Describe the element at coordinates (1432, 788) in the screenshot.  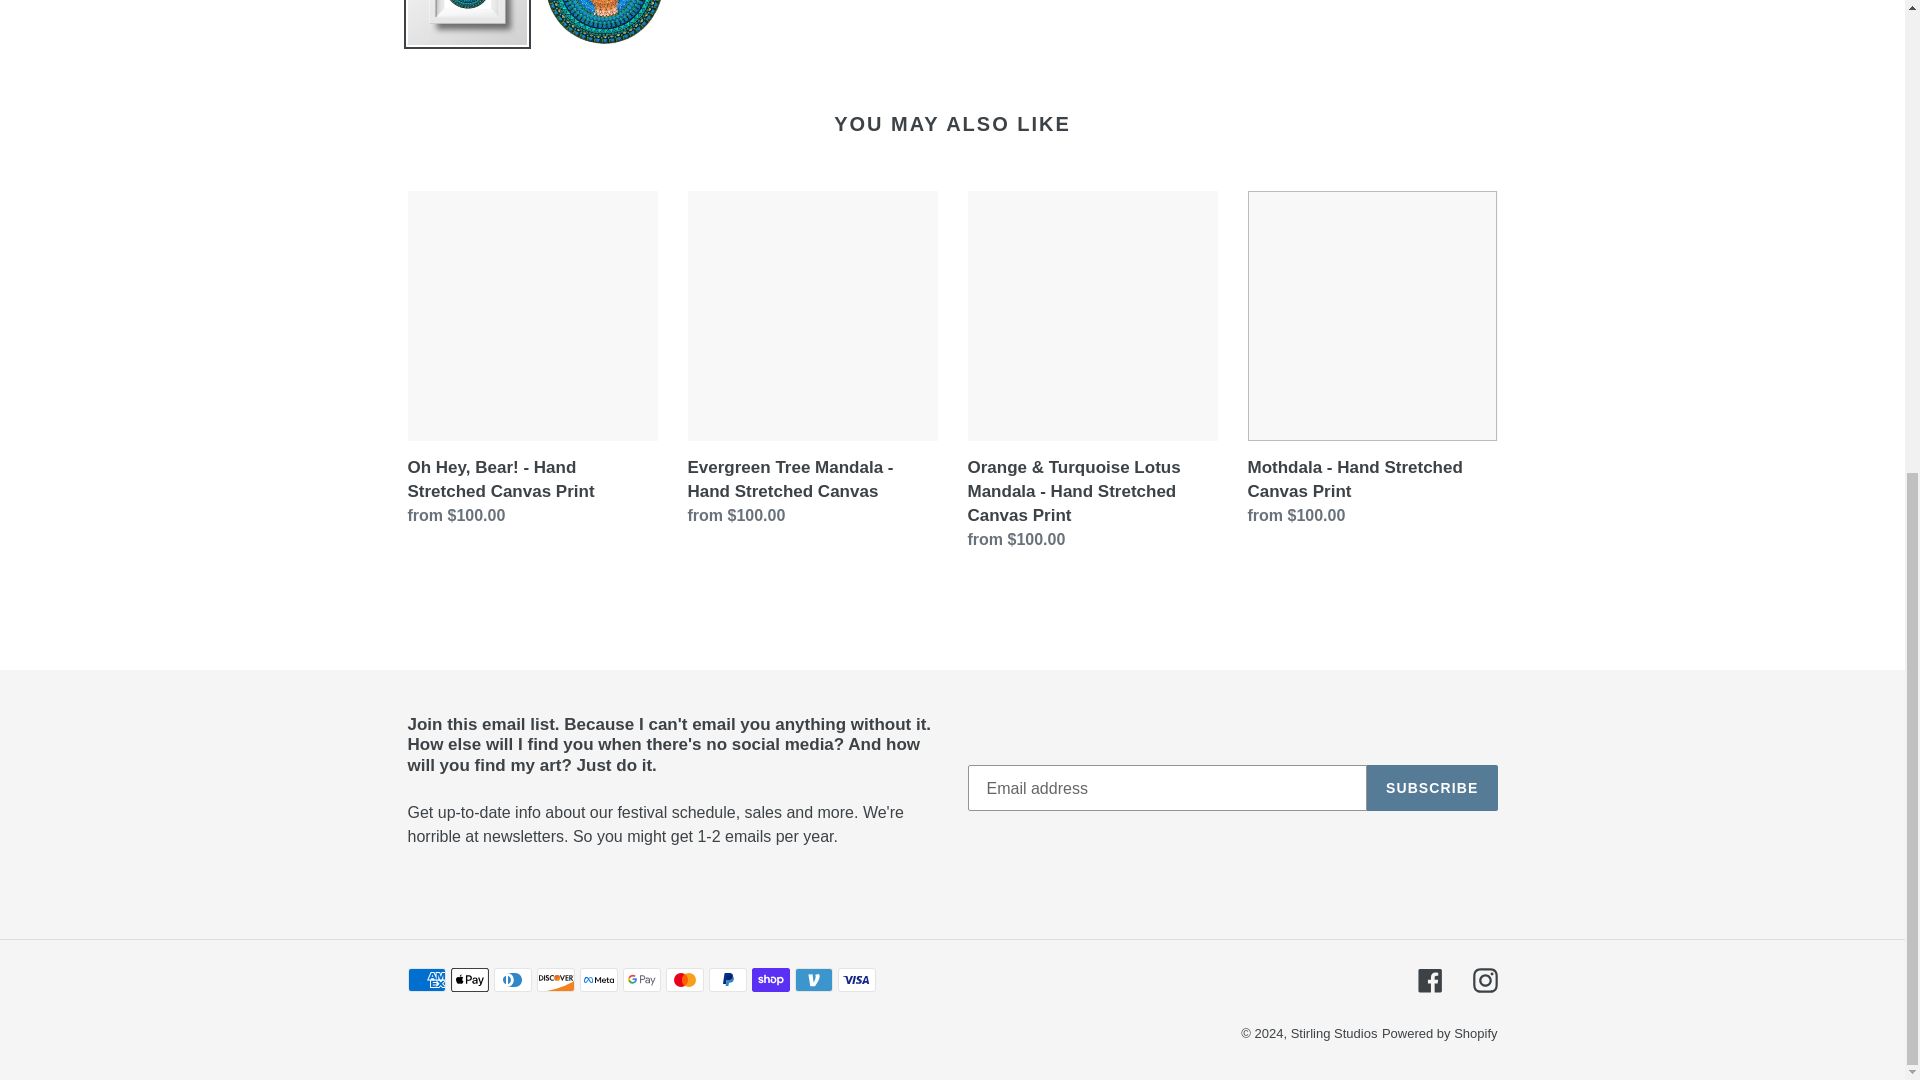
I see `SUBSCRIBE` at that location.